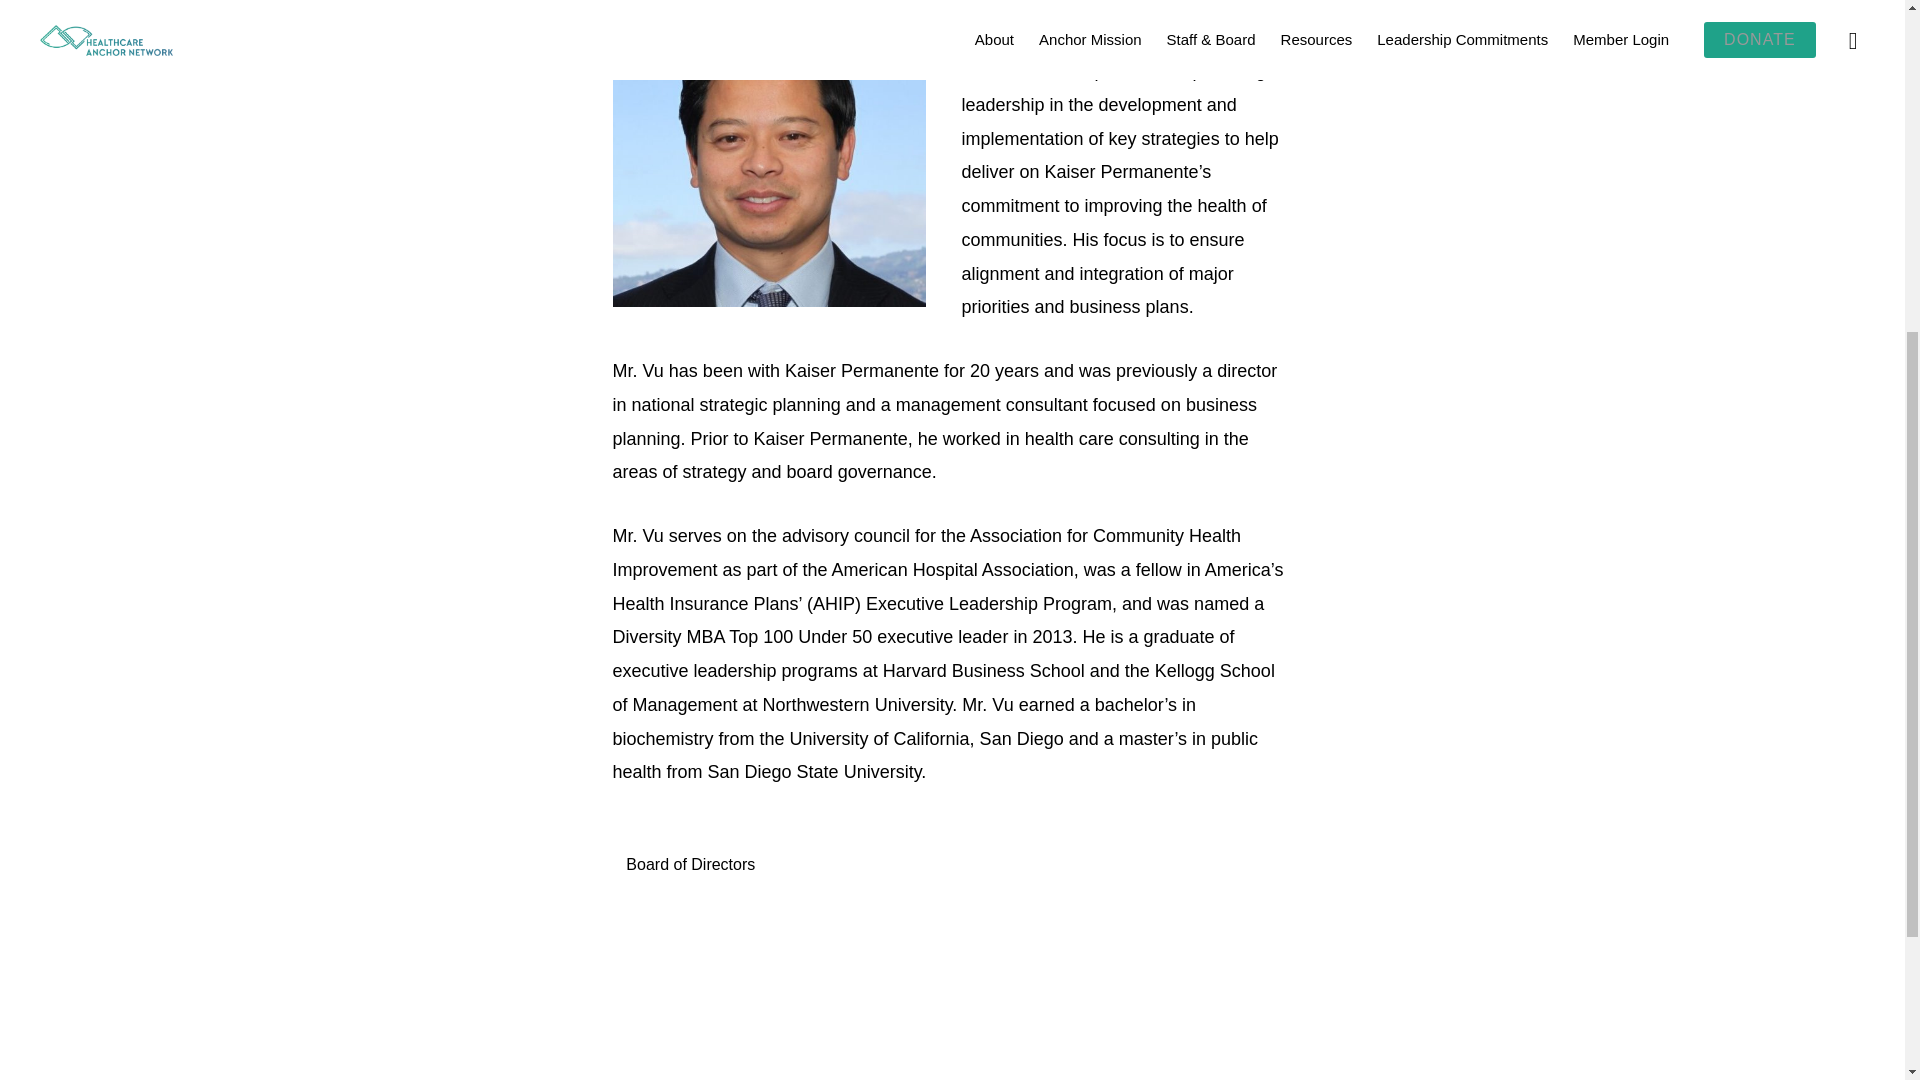 This screenshot has width=1920, height=1080. I want to click on Visit the Healthcare Anchor Network on LinkedIn, so click(930, 364).